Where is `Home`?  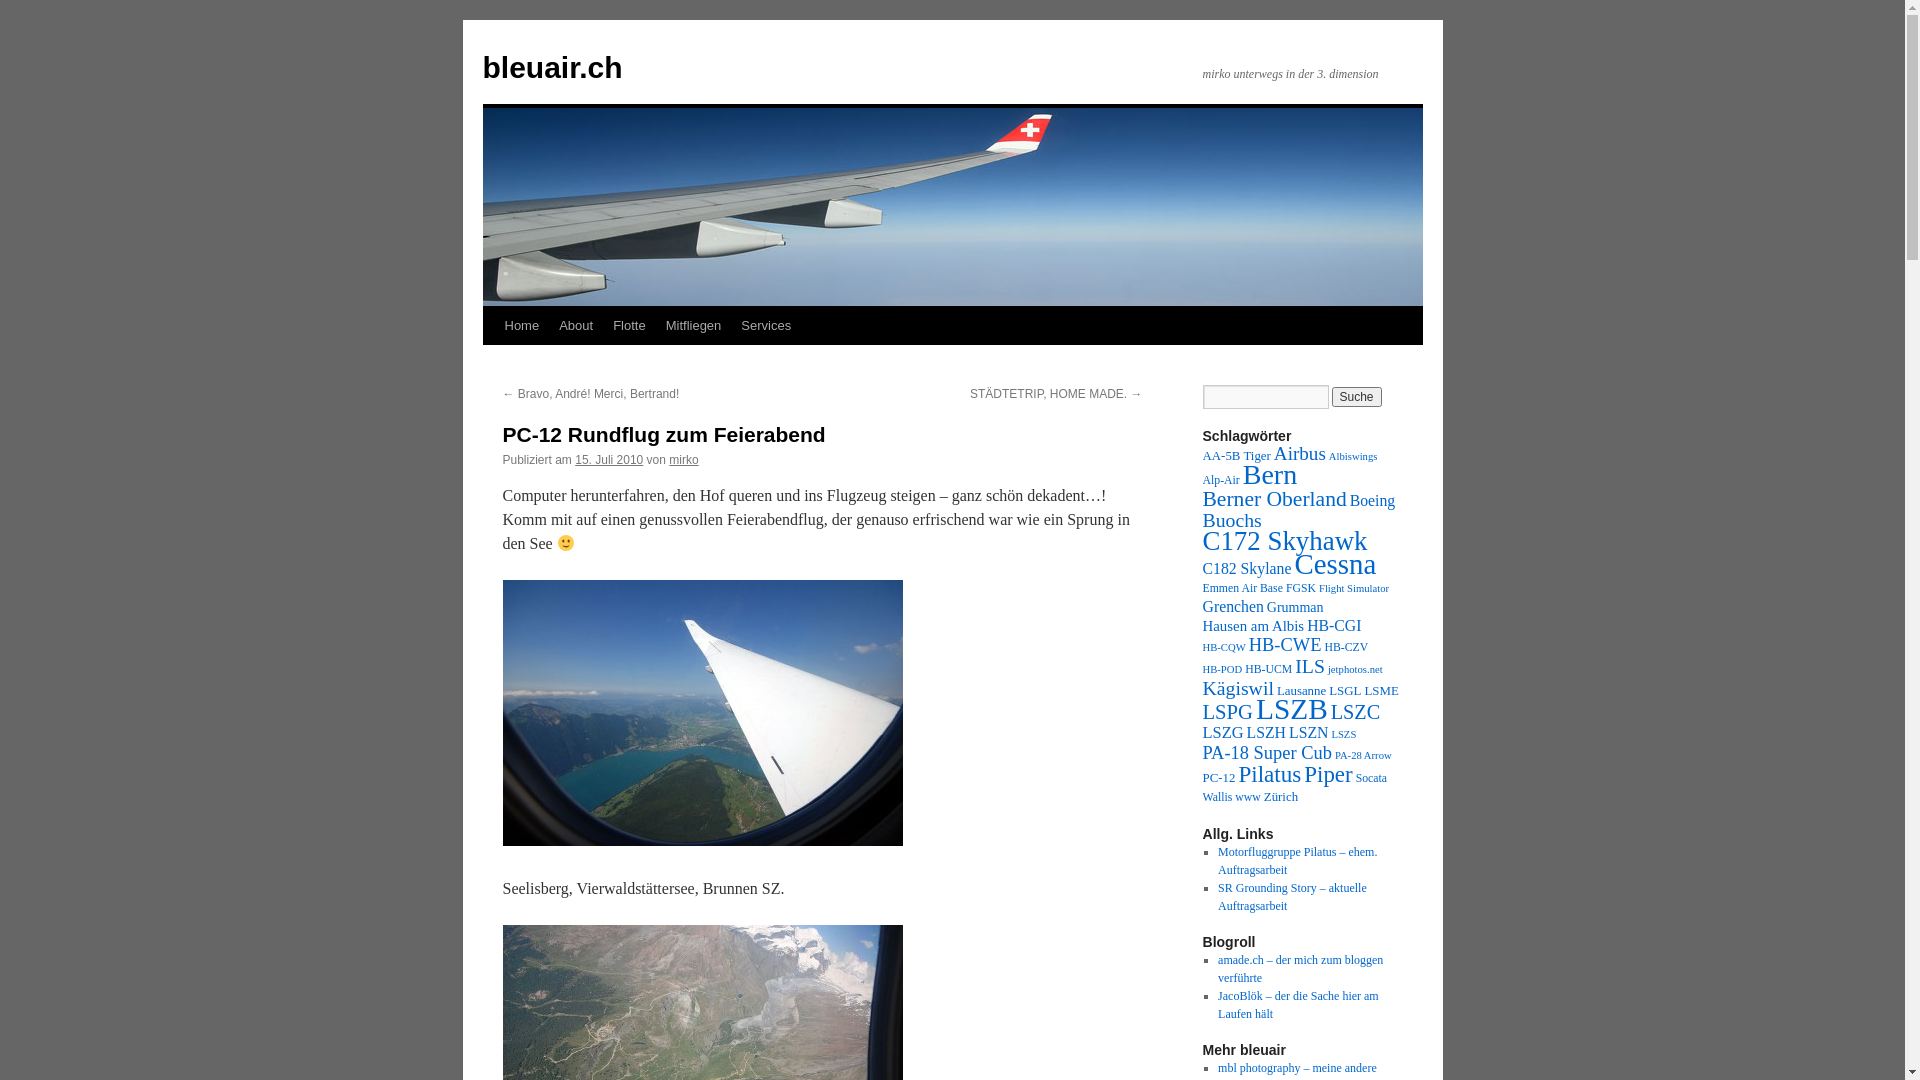 Home is located at coordinates (521, 326).